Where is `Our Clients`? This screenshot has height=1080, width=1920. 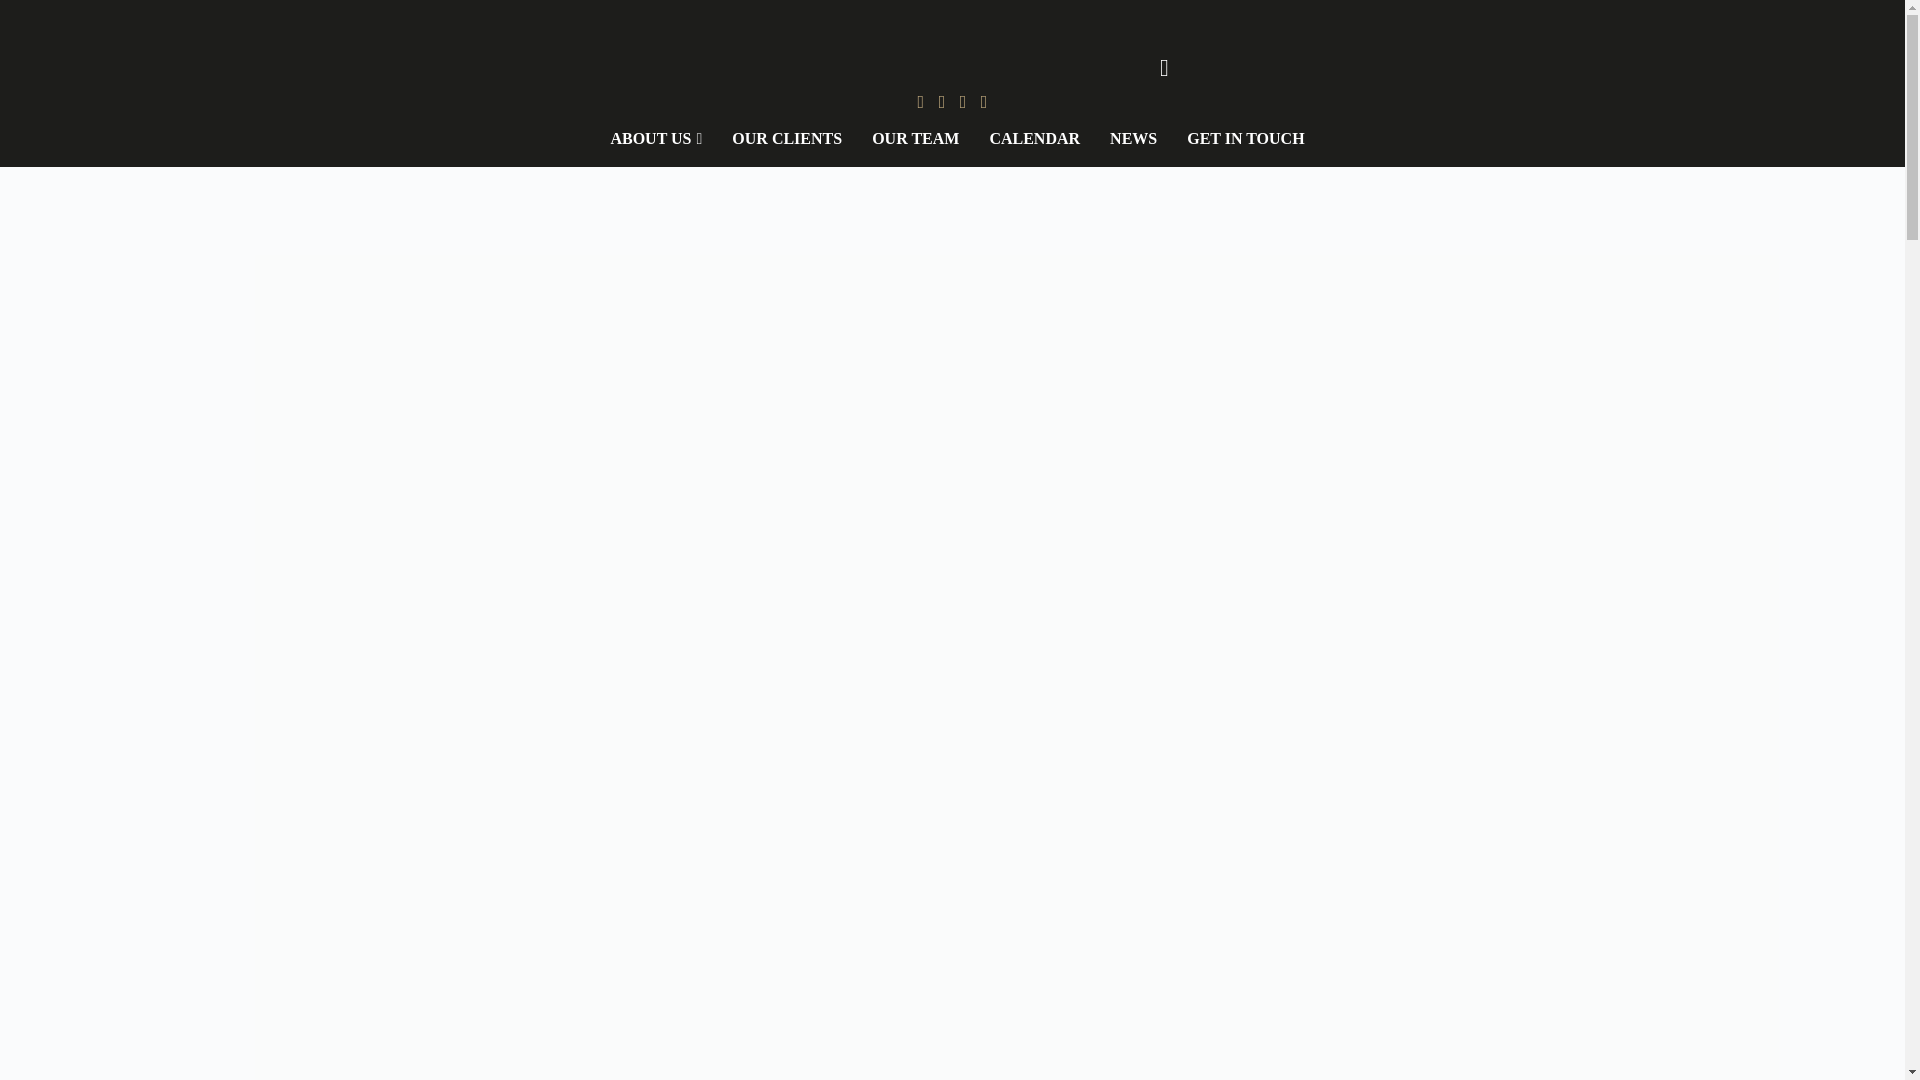 Our Clients is located at coordinates (786, 139).